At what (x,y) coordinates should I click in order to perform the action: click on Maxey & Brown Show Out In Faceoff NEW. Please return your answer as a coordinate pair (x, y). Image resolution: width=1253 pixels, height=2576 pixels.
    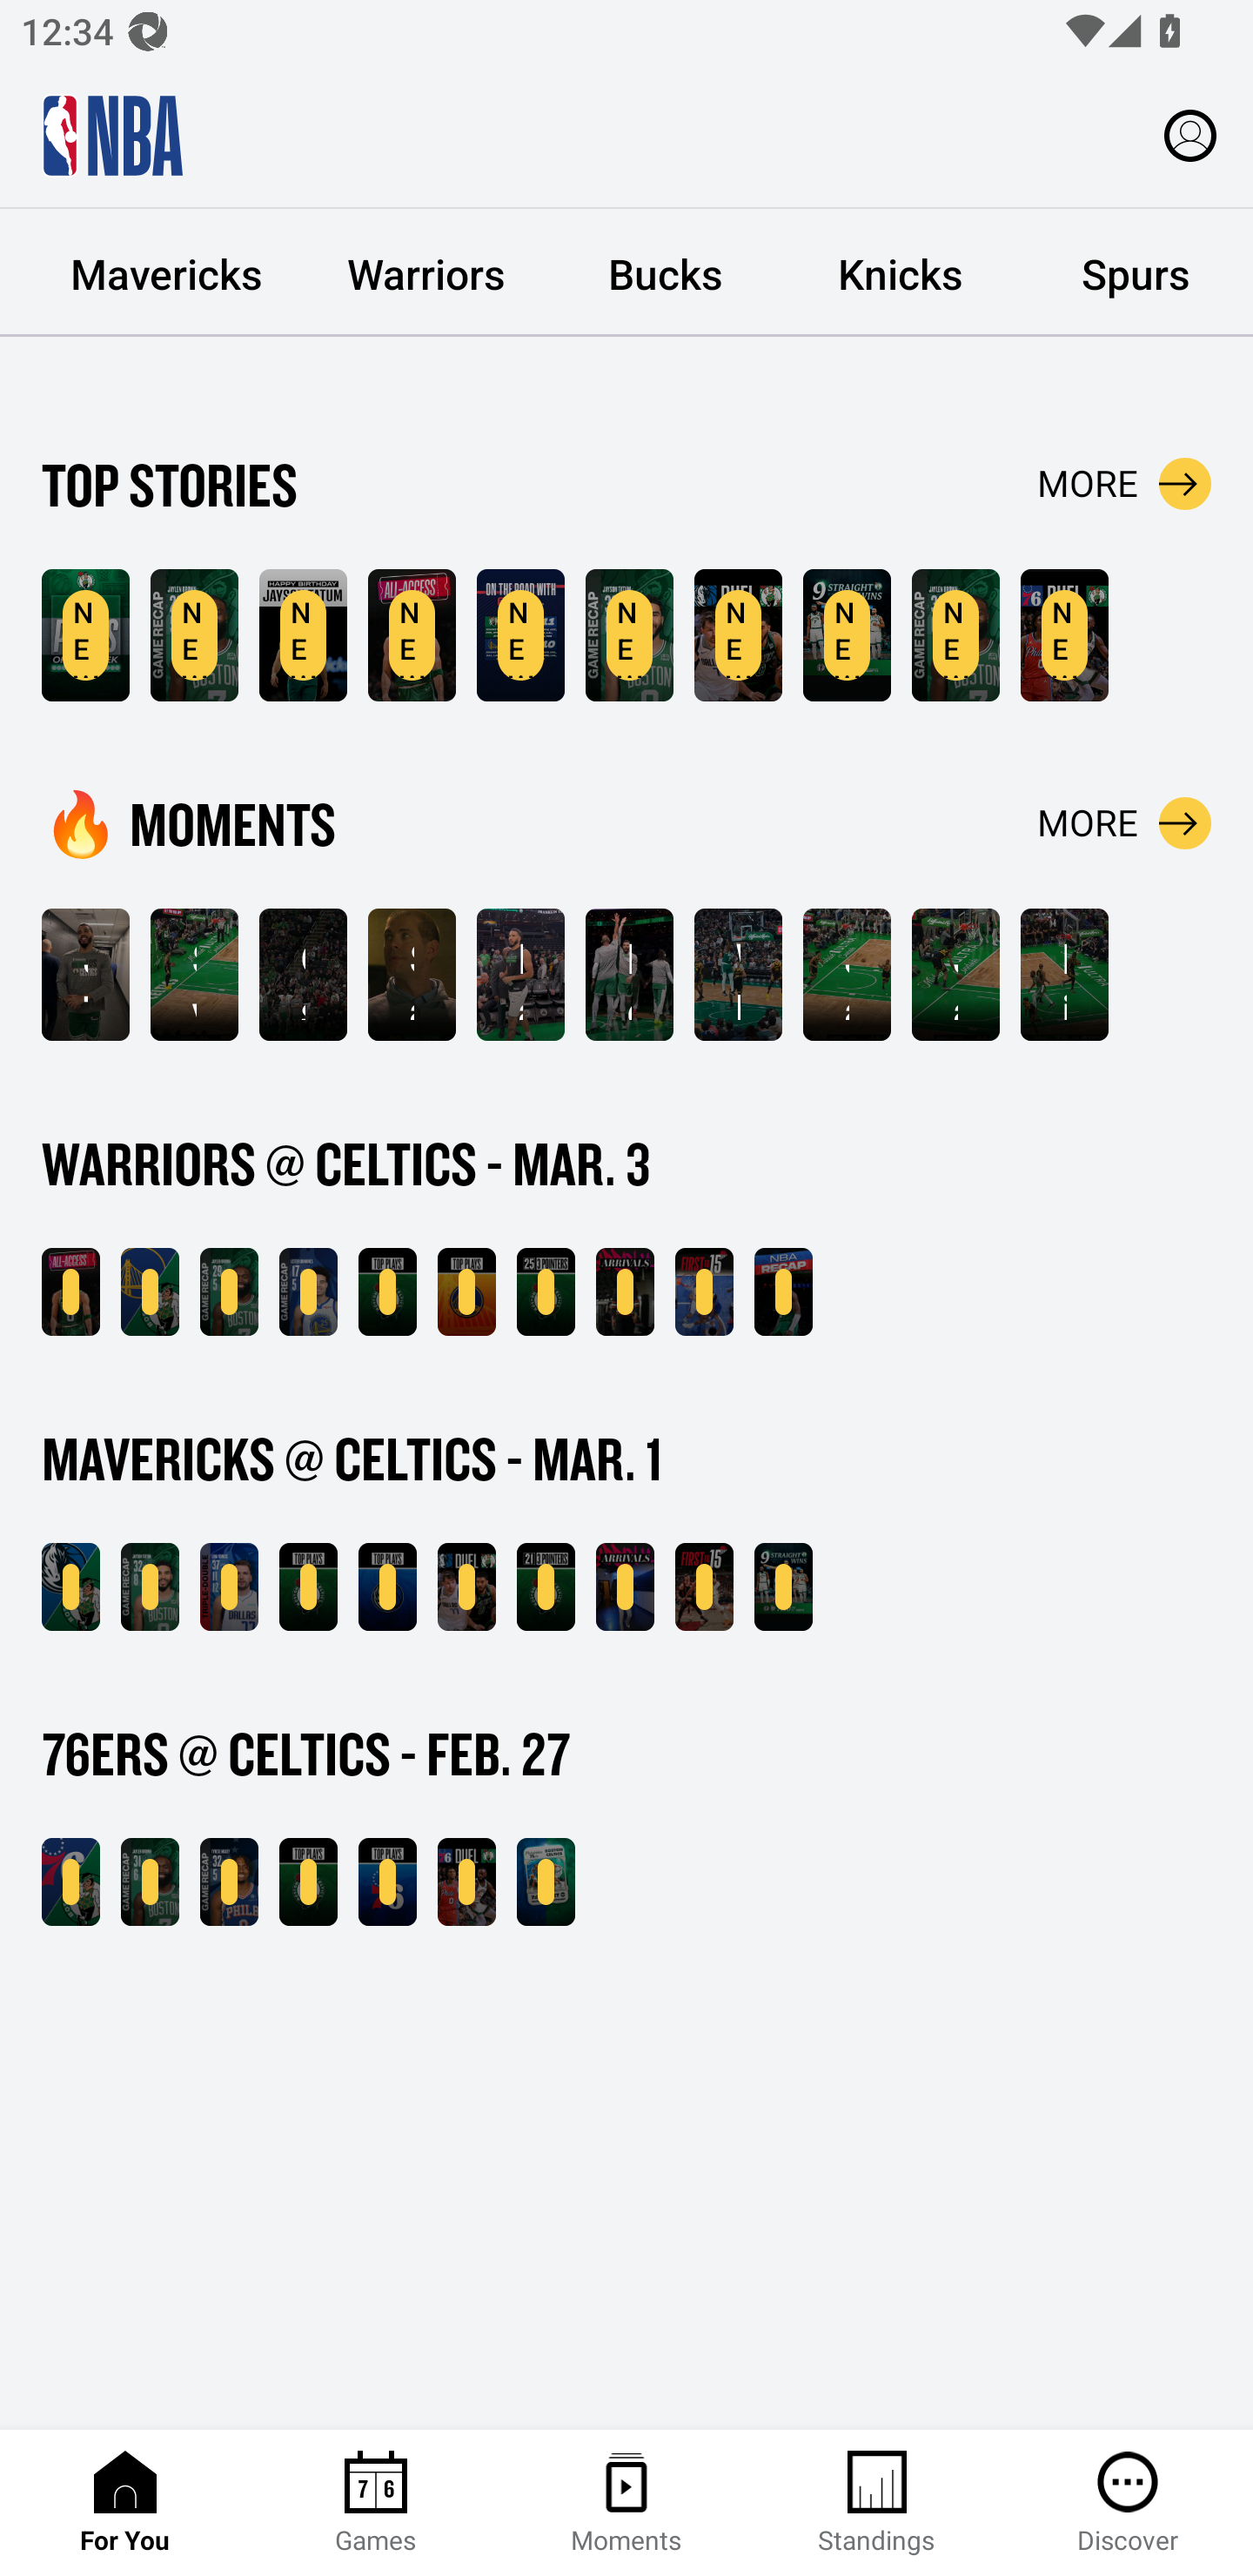
    Looking at the image, I should click on (466, 1883).